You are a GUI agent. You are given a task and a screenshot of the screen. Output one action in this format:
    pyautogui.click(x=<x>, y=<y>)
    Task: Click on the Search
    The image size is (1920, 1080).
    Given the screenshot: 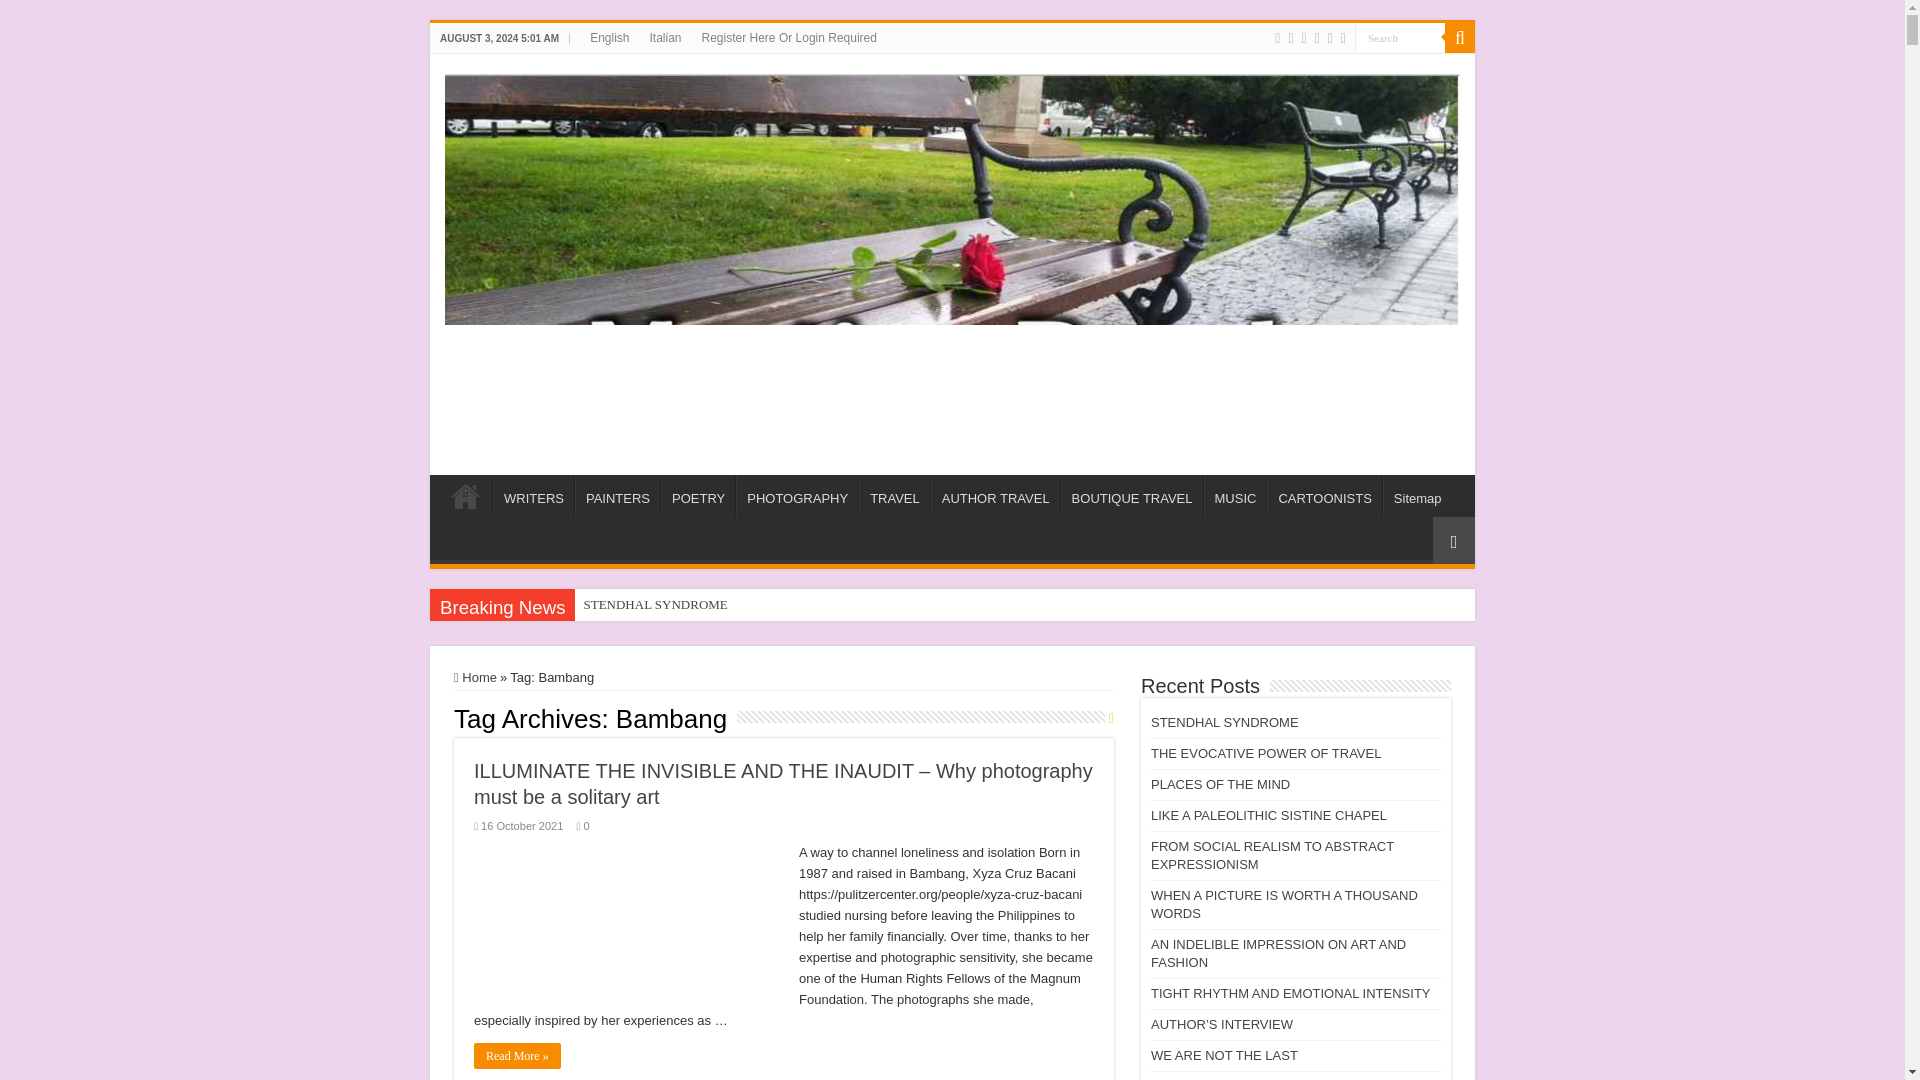 What is the action you would take?
    pyautogui.click(x=1400, y=36)
    